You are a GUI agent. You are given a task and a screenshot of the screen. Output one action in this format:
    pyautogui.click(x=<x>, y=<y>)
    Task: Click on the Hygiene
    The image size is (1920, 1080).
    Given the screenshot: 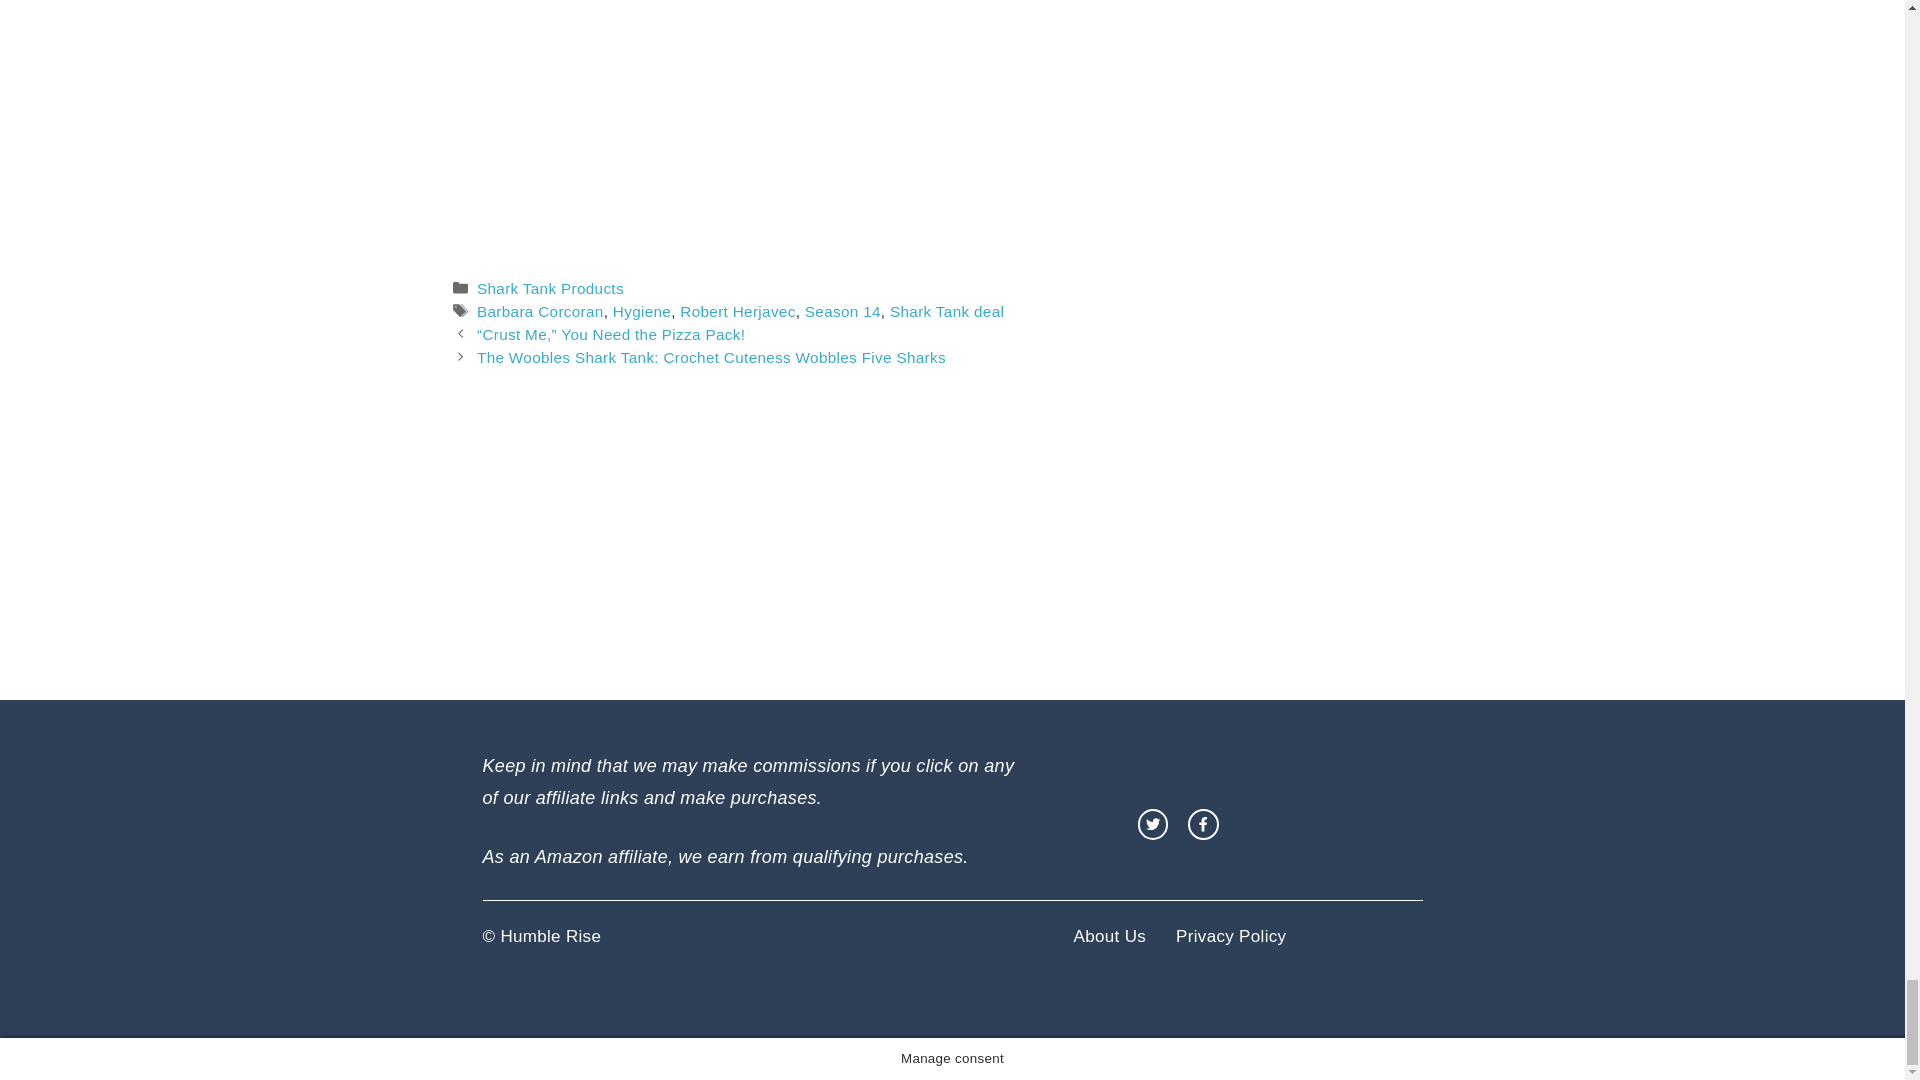 What is the action you would take?
    pyautogui.click(x=641, y=311)
    